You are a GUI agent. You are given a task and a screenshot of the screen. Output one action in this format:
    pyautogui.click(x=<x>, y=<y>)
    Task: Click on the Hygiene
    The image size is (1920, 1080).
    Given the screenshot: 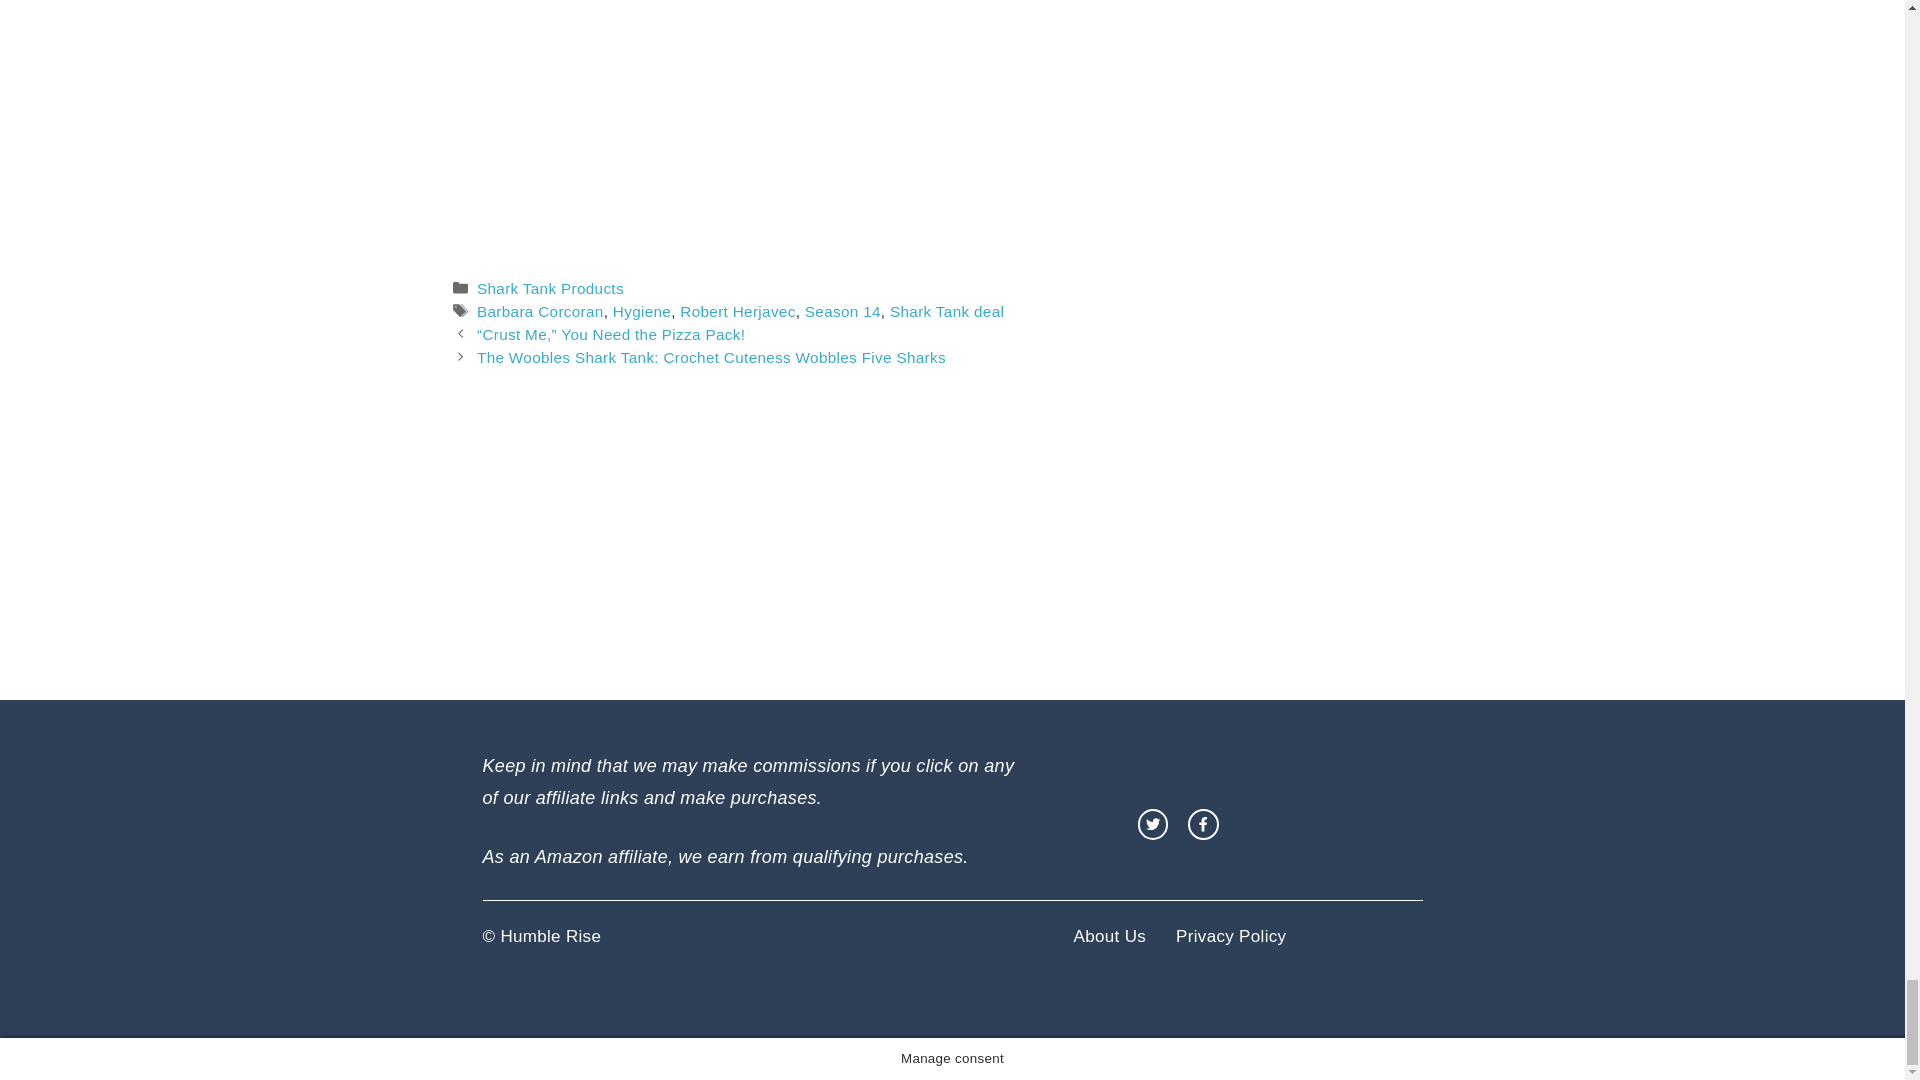 What is the action you would take?
    pyautogui.click(x=641, y=311)
    